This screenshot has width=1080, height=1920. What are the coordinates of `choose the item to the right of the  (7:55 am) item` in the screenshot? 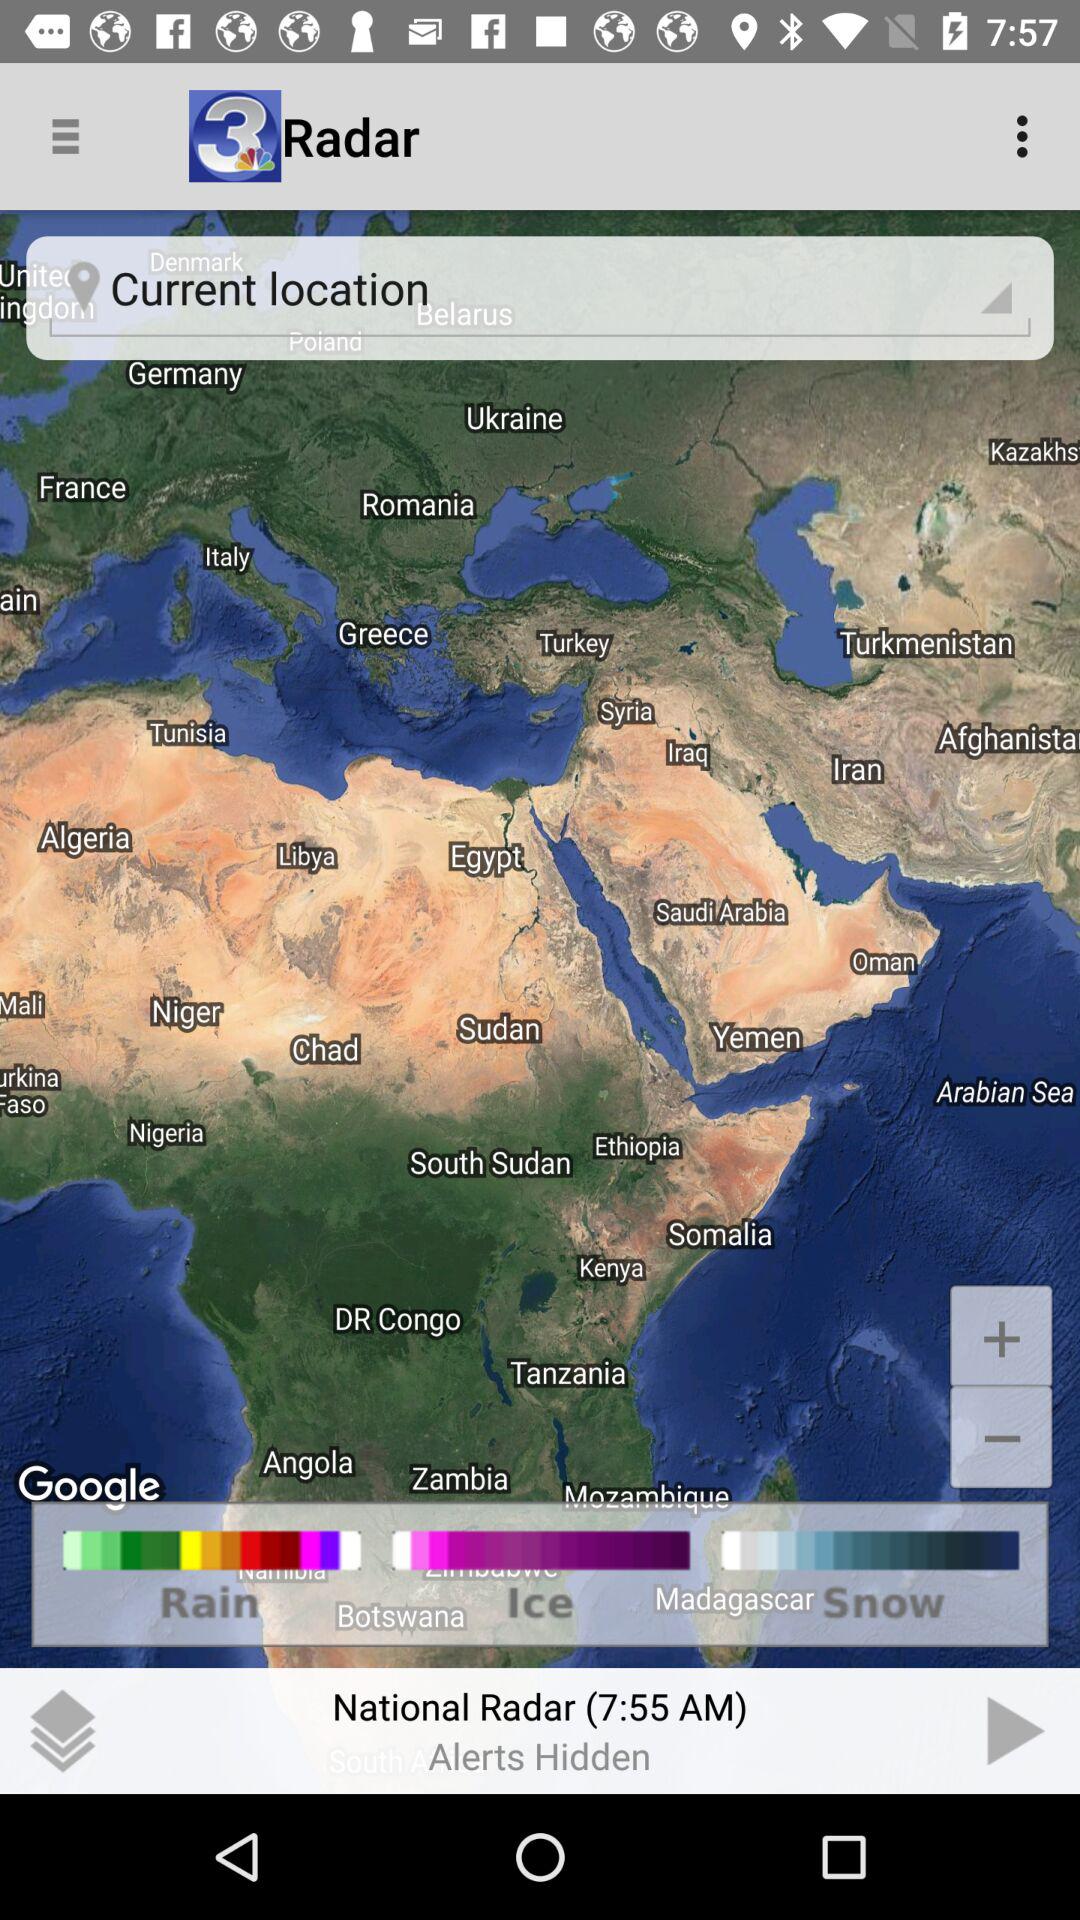 It's located at (1016, 1730).